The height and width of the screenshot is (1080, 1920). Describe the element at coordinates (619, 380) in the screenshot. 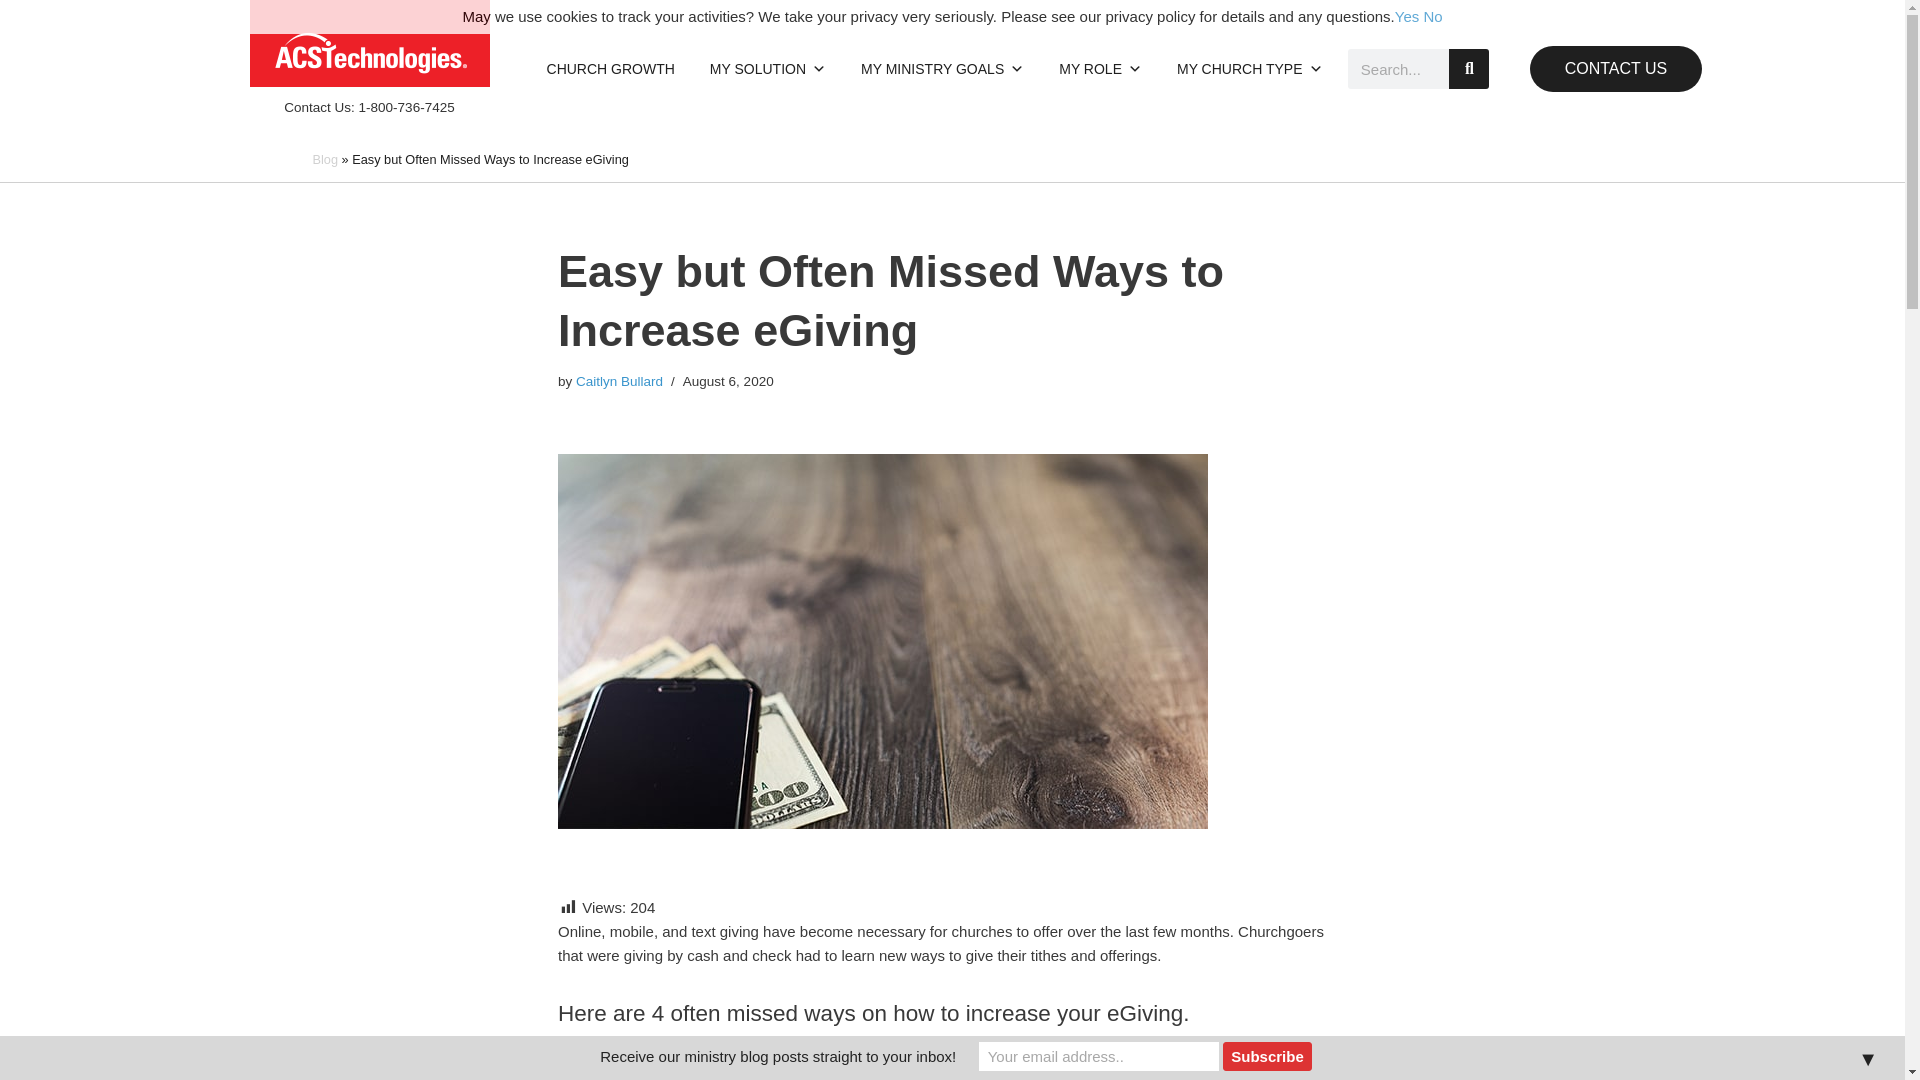

I see `Posts by Caitlyn Bullard` at that location.